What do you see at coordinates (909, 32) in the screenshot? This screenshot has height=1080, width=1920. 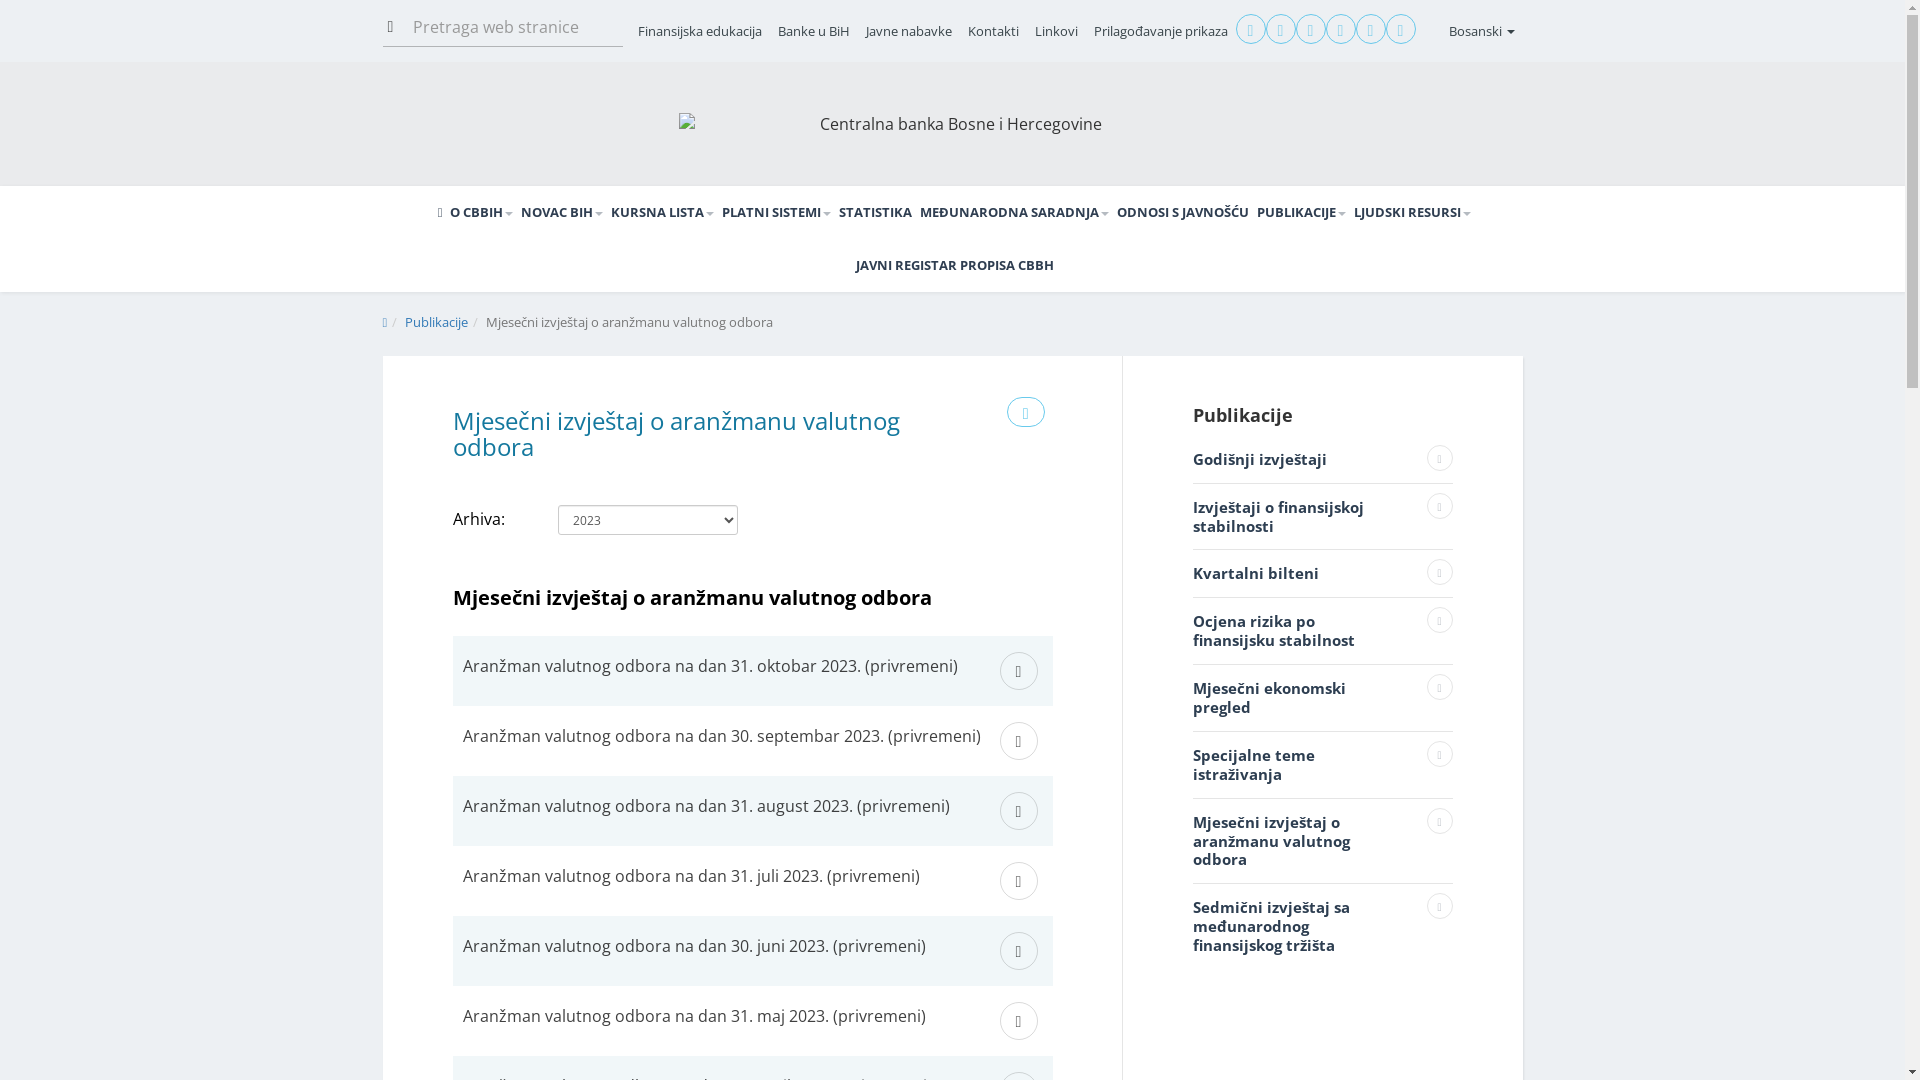 I see `Javne nabavke` at bounding box center [909, 32].